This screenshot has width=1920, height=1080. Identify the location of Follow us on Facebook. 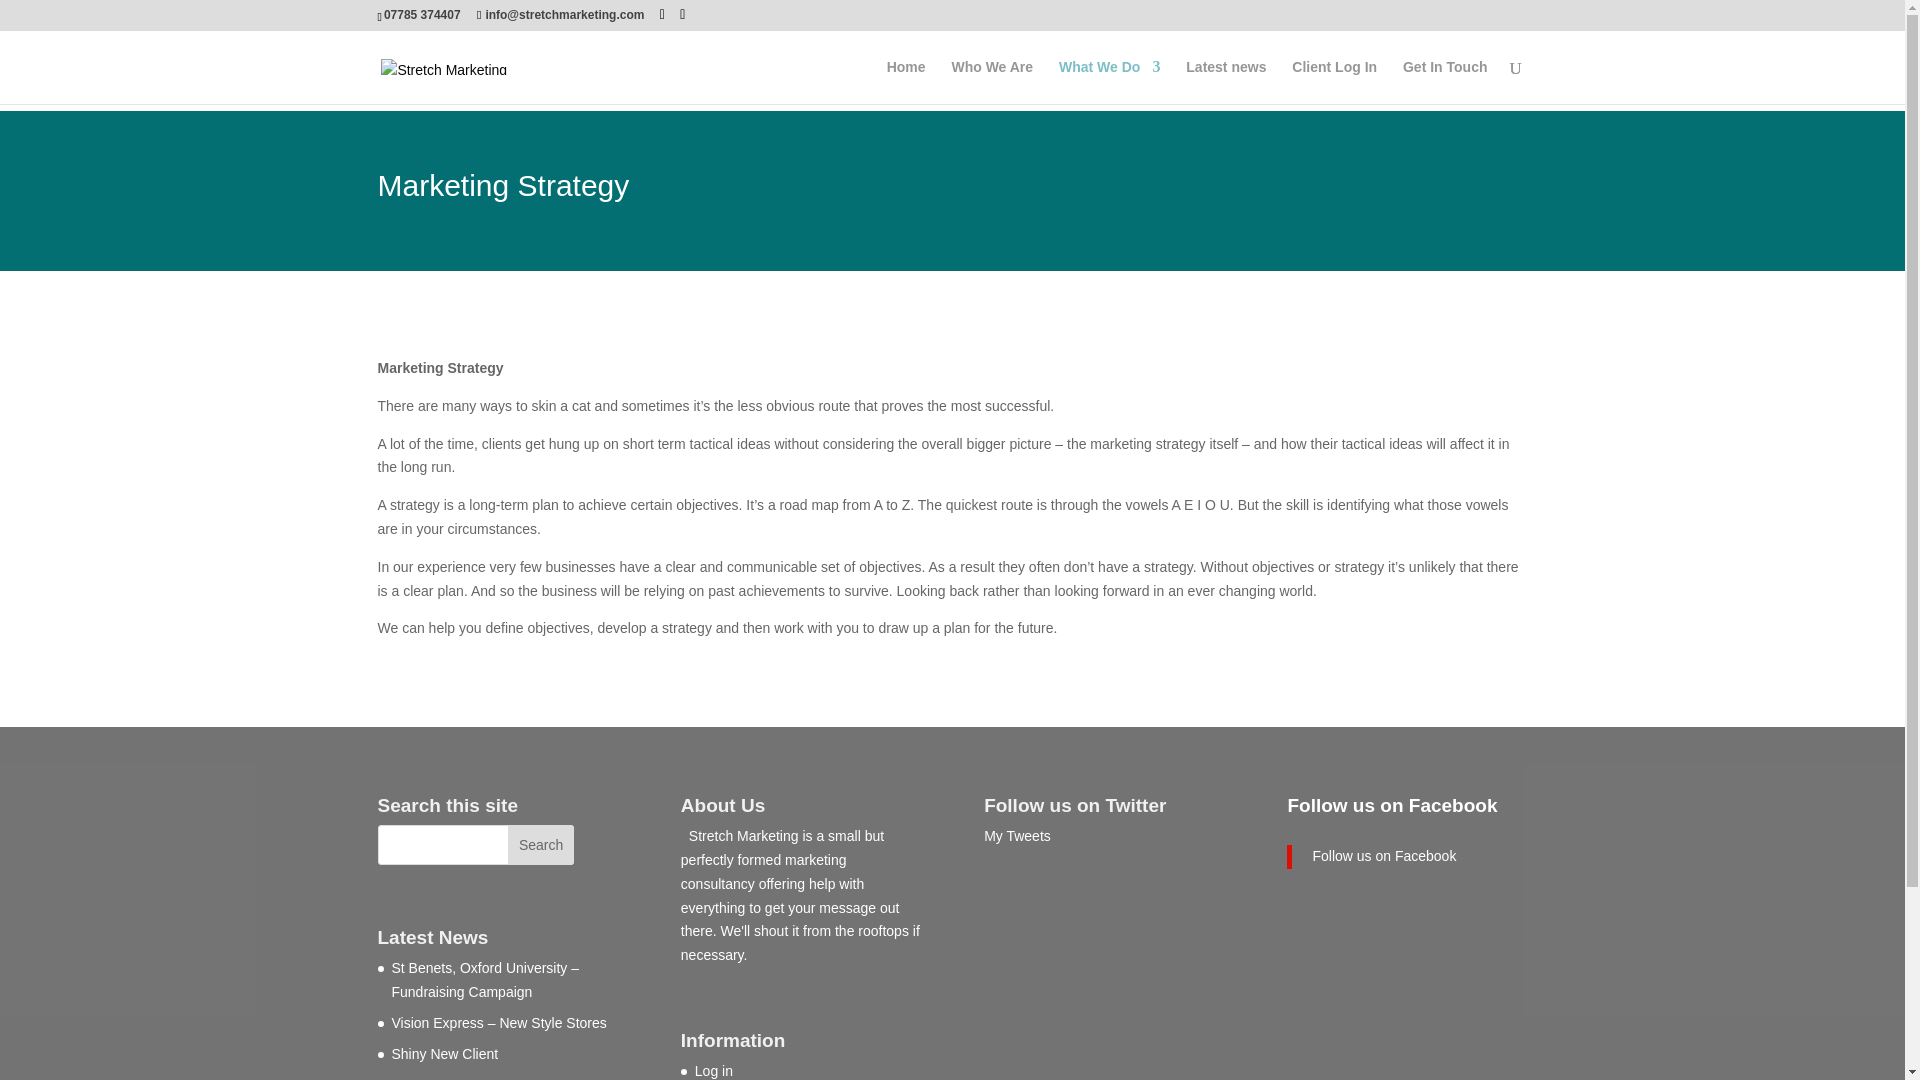
(1383, 856).